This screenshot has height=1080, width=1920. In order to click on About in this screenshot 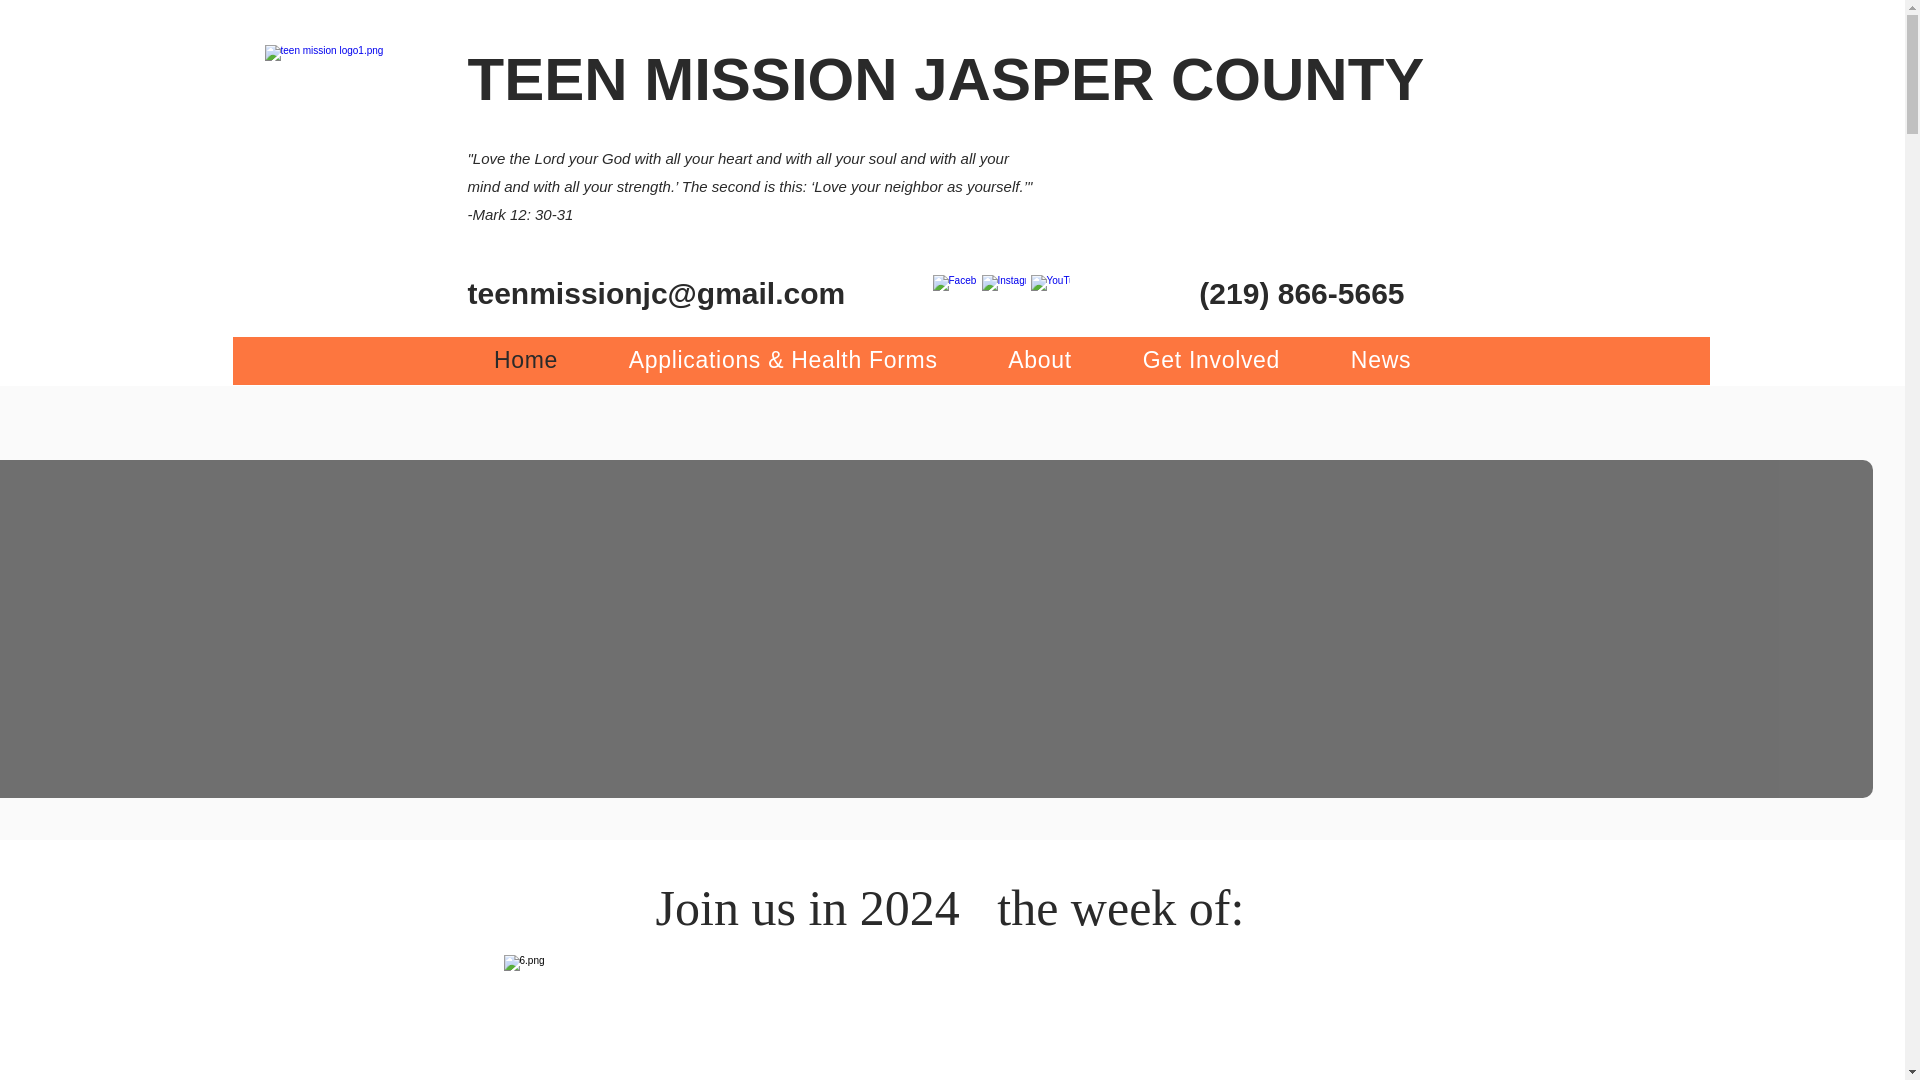, I will do `click(1040, 360)`.